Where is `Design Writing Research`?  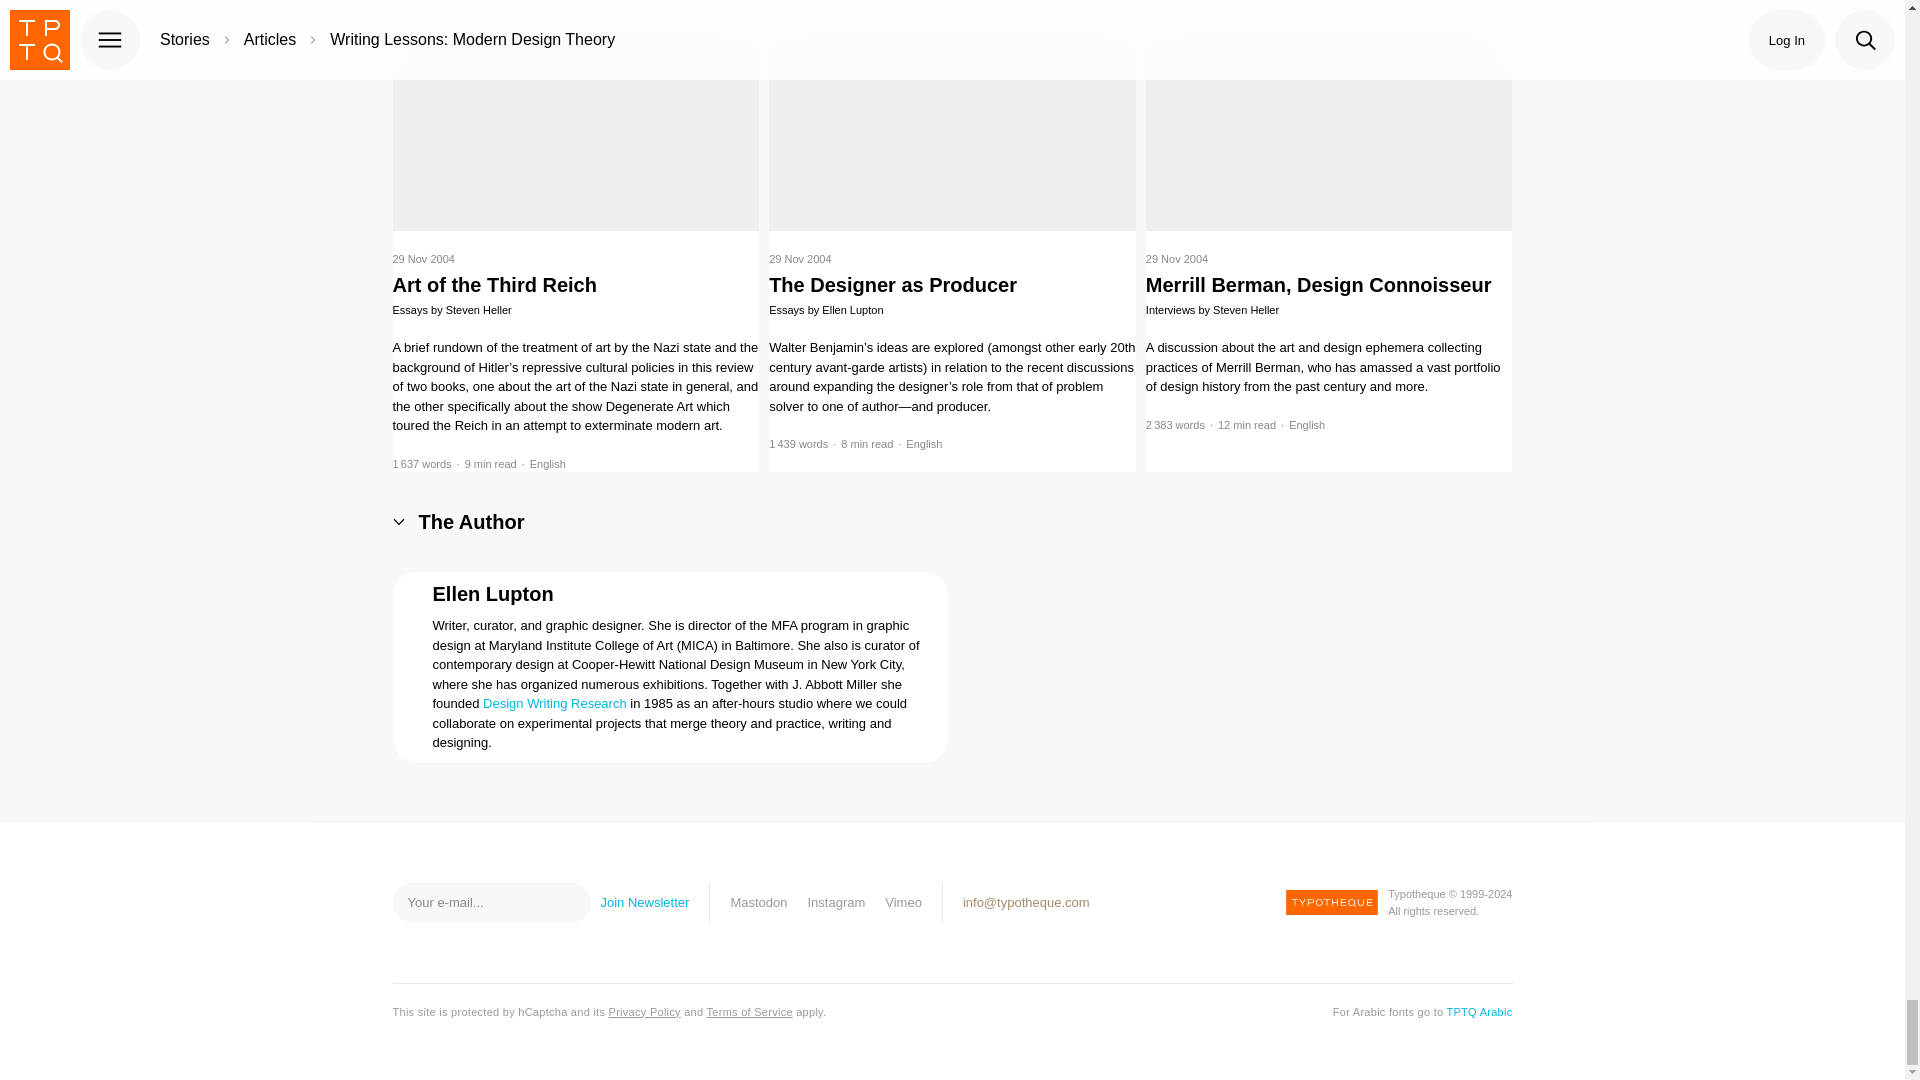 Design Writing Research is located at coordinates (555, 702).